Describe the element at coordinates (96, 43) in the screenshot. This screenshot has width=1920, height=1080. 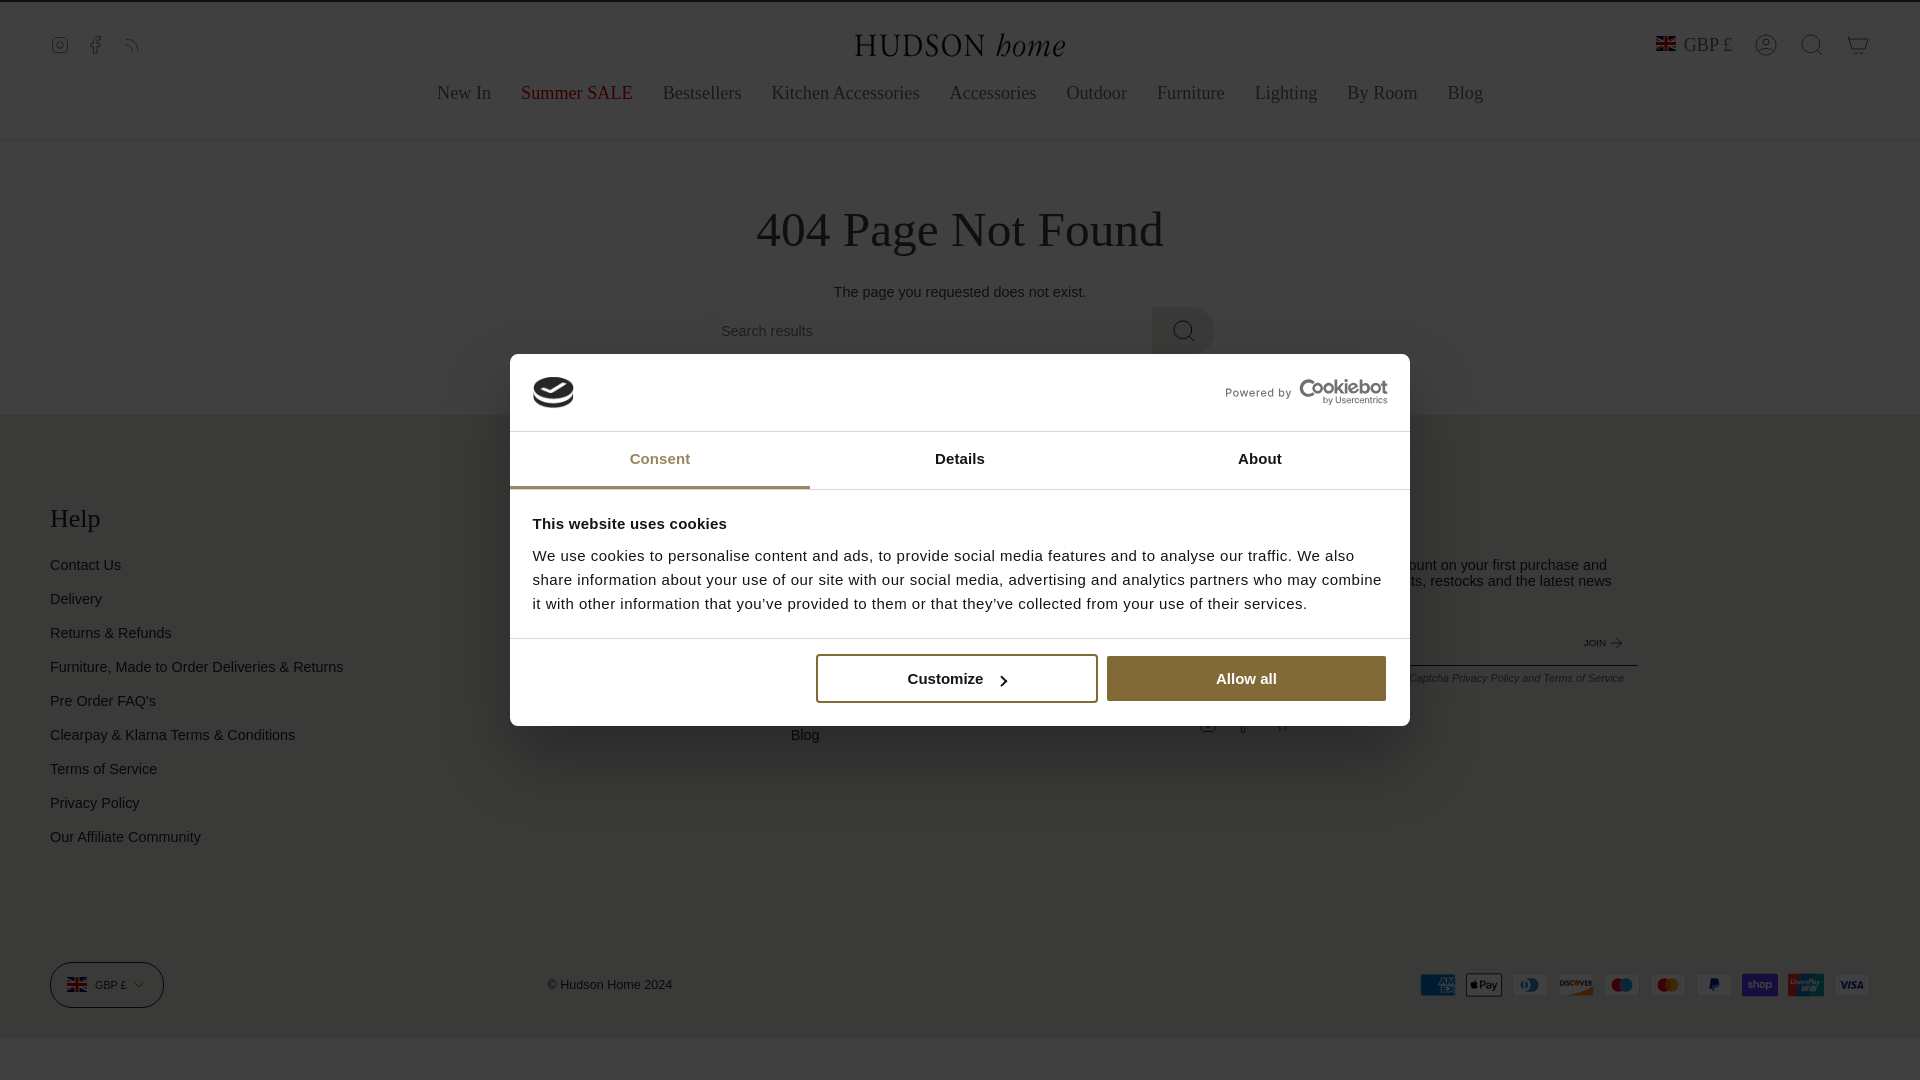
I see `Hudson Home on Facebook` at that location.